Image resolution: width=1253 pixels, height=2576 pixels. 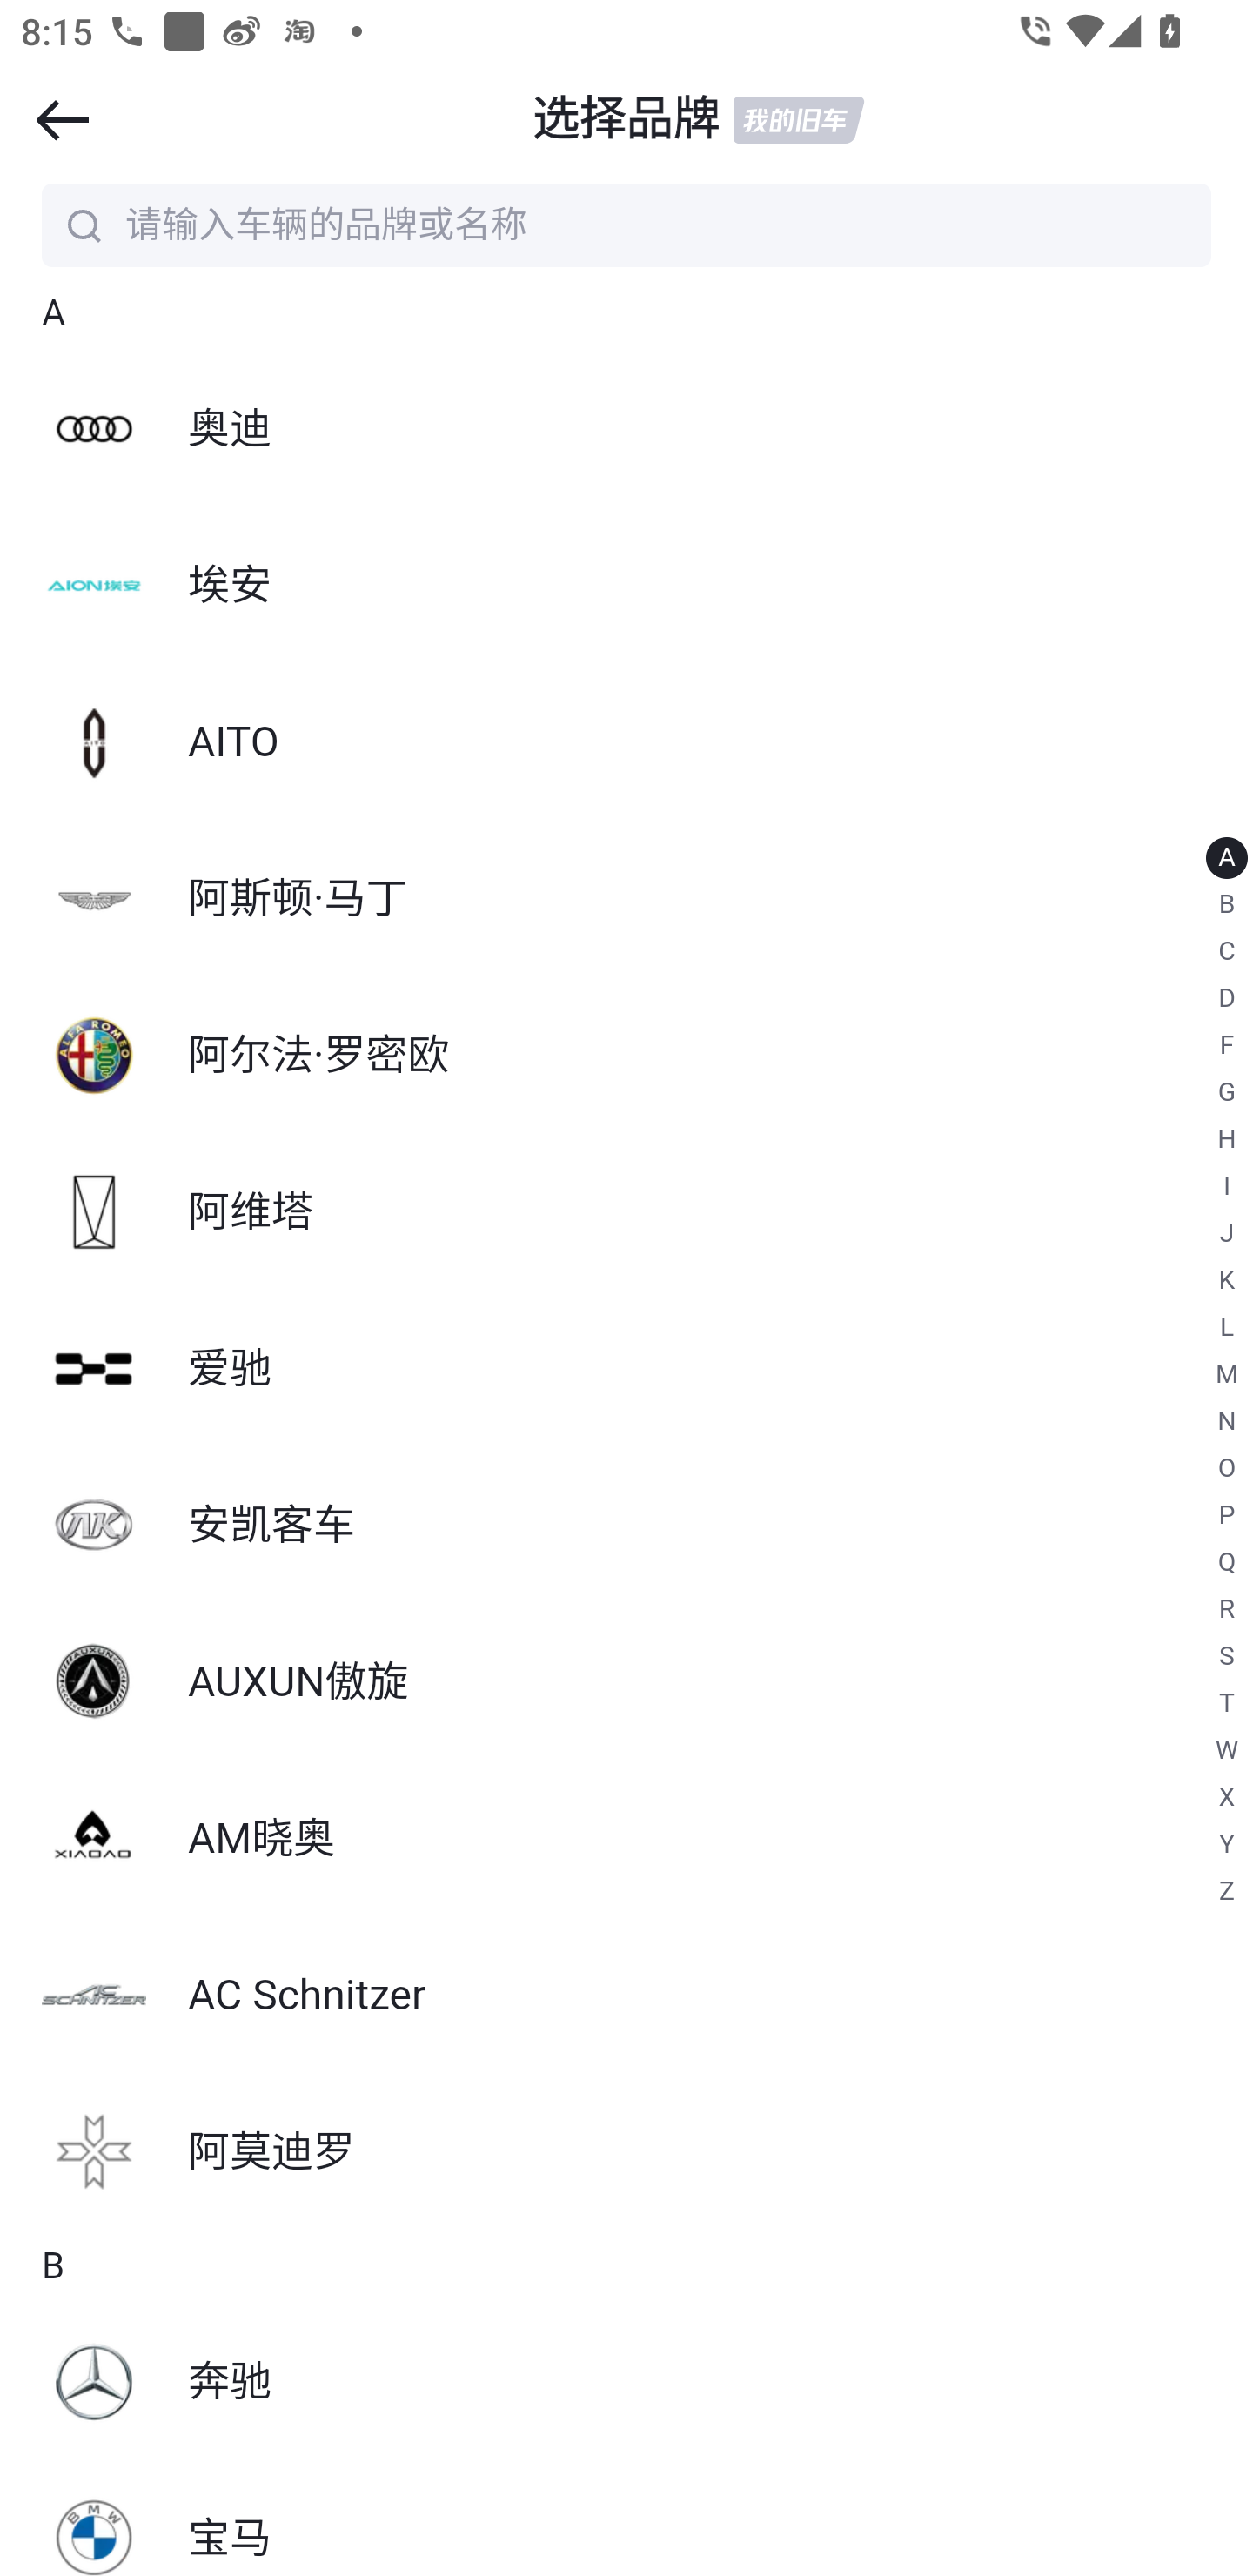 What do you see at coordinates (626, 2153) in the screenshot?
I see `阿莫迪罗` at bounding box center [626, 2153].